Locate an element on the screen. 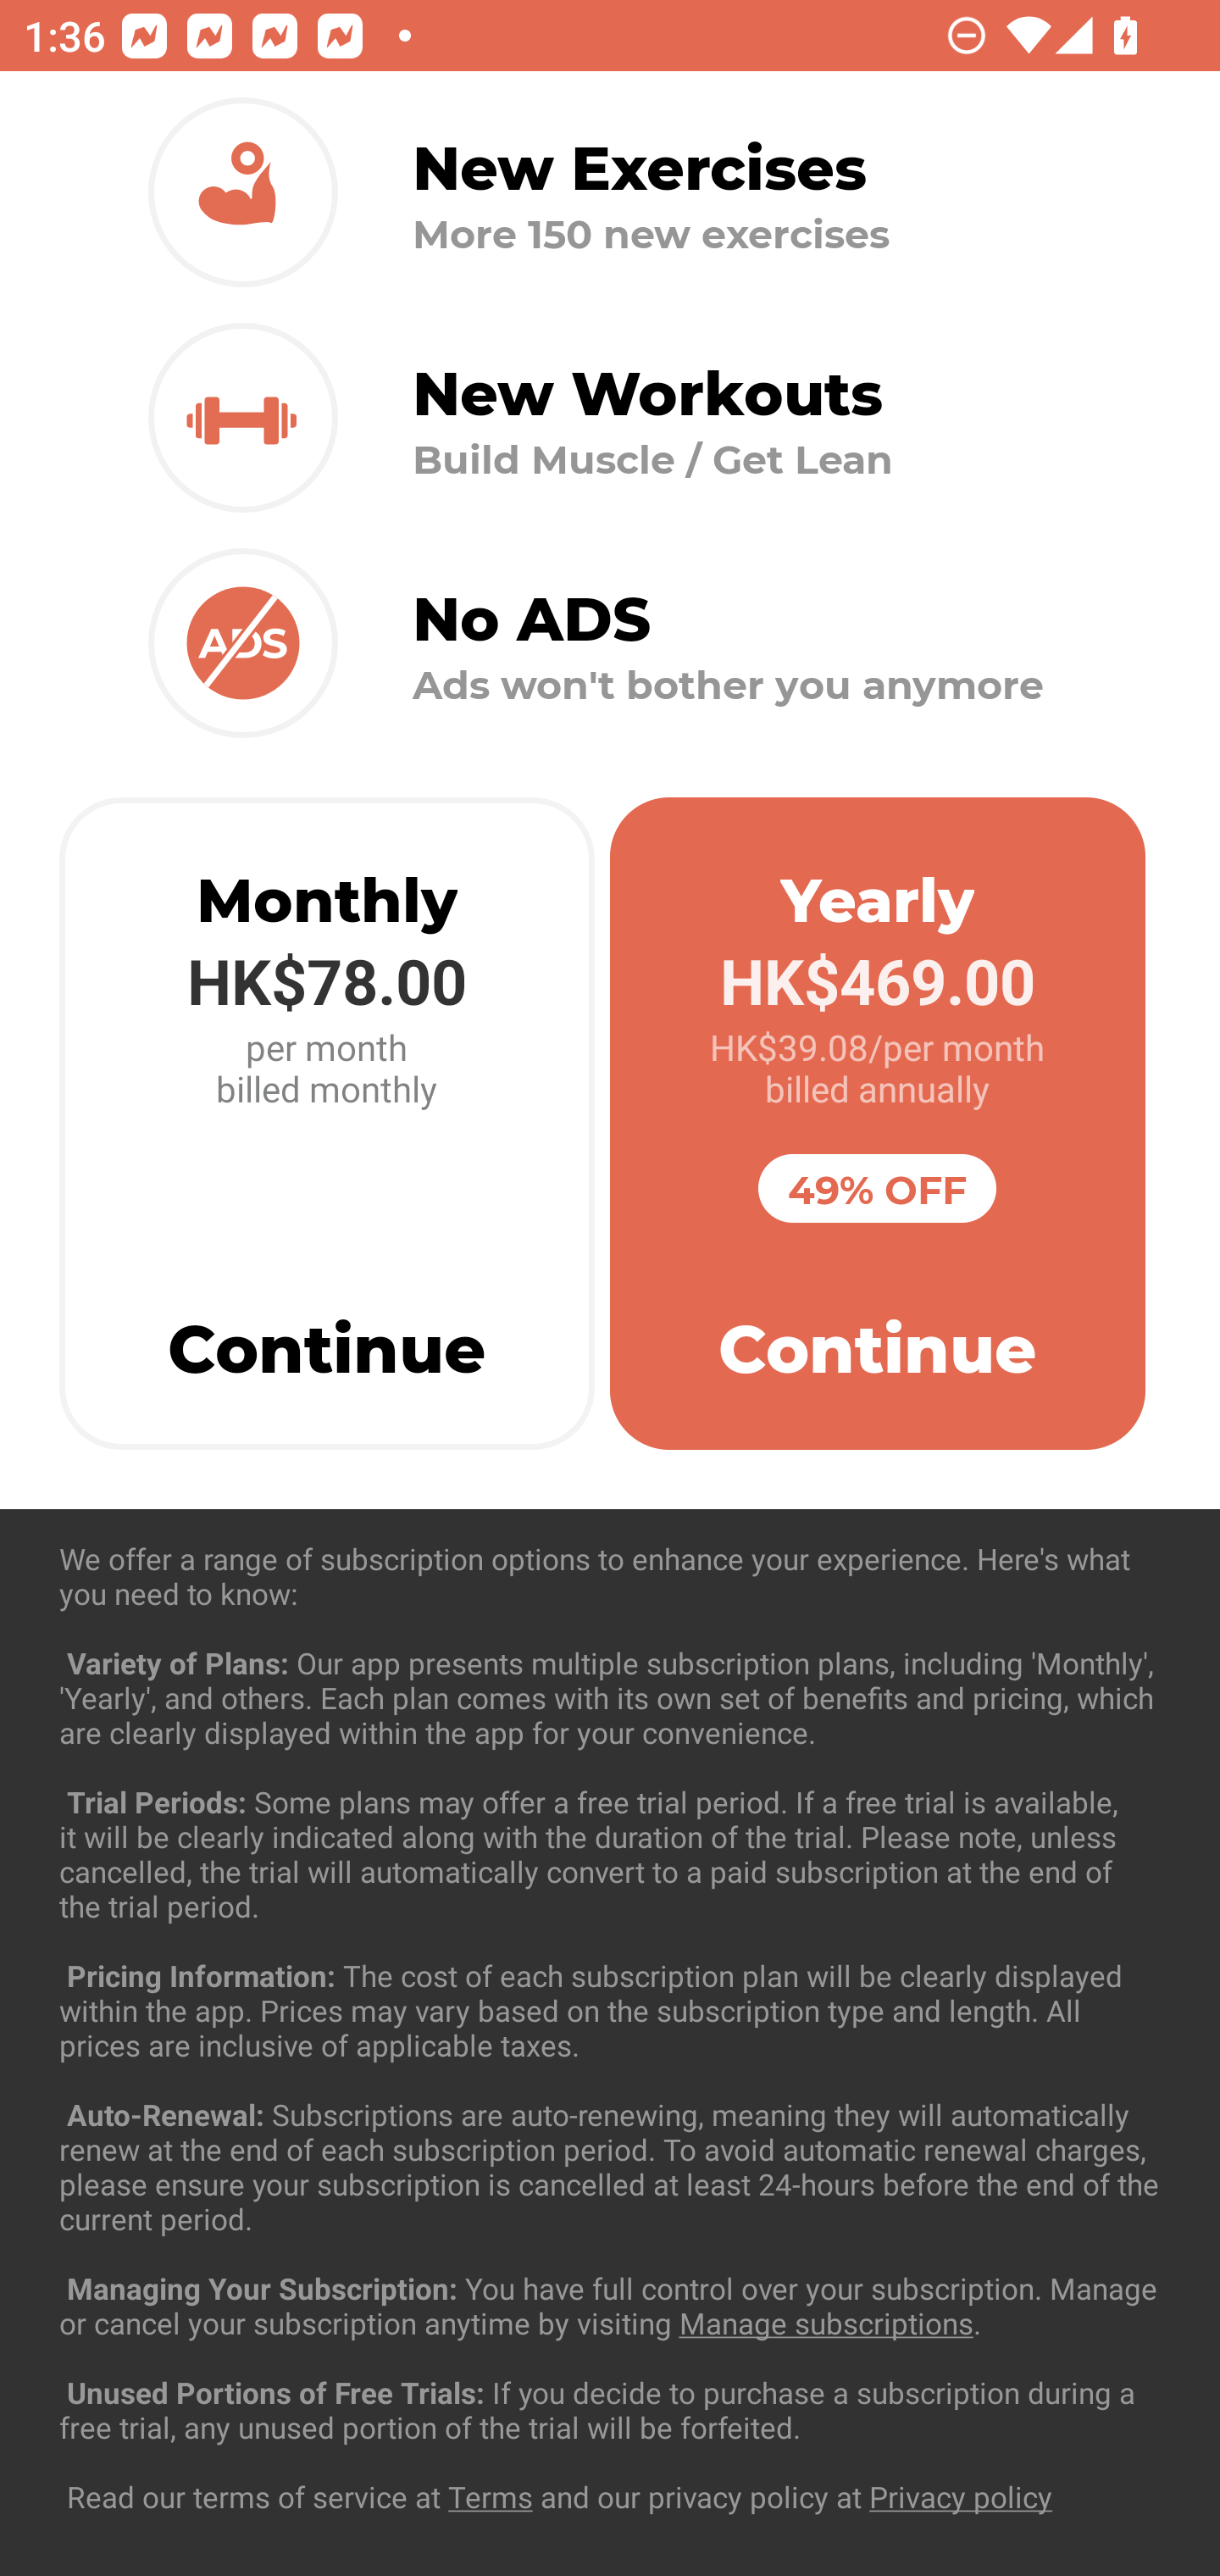 This screenshot has height=2576, width=1220. Exercise Chest 37 exercises is located at coordinates (610, 1698).